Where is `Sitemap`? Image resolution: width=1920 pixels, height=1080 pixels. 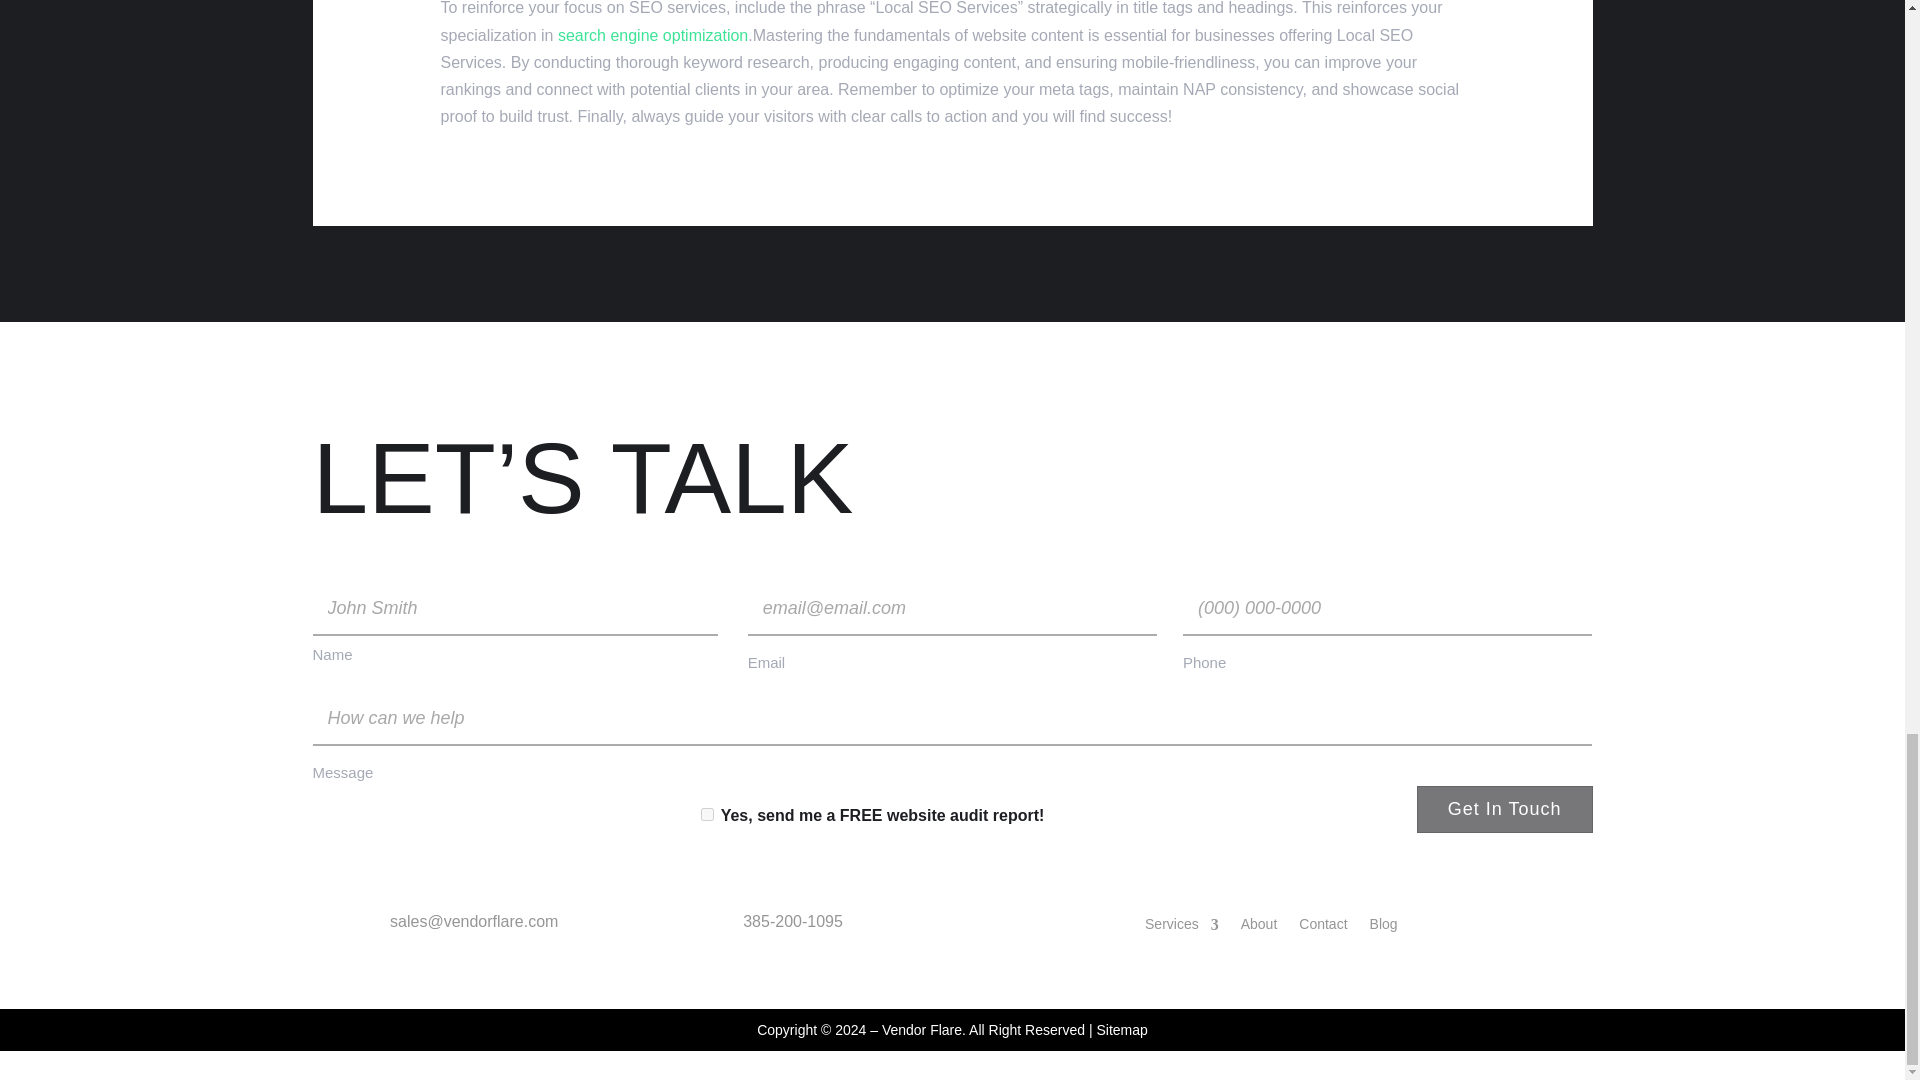
Sitemap is located at coordinates (1121, 1029).